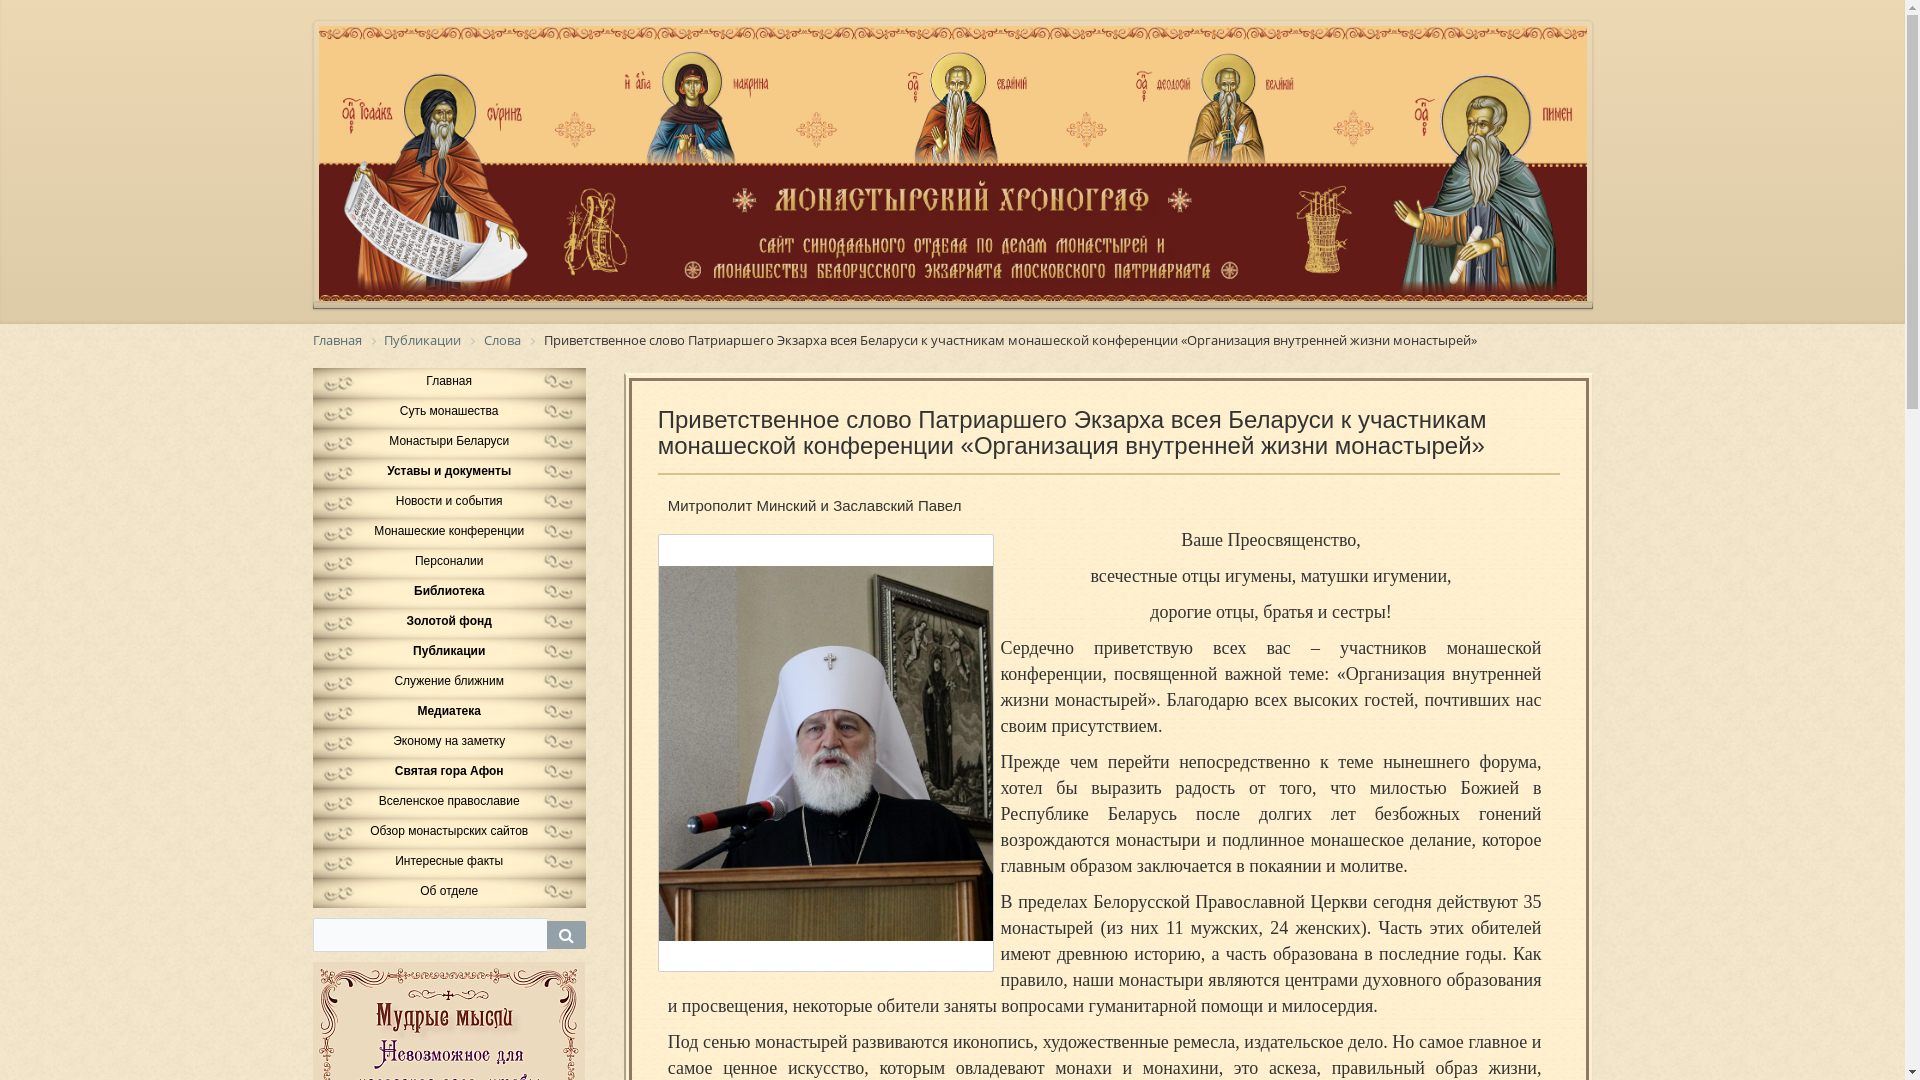  I want to click on logo, so click(952, 164).